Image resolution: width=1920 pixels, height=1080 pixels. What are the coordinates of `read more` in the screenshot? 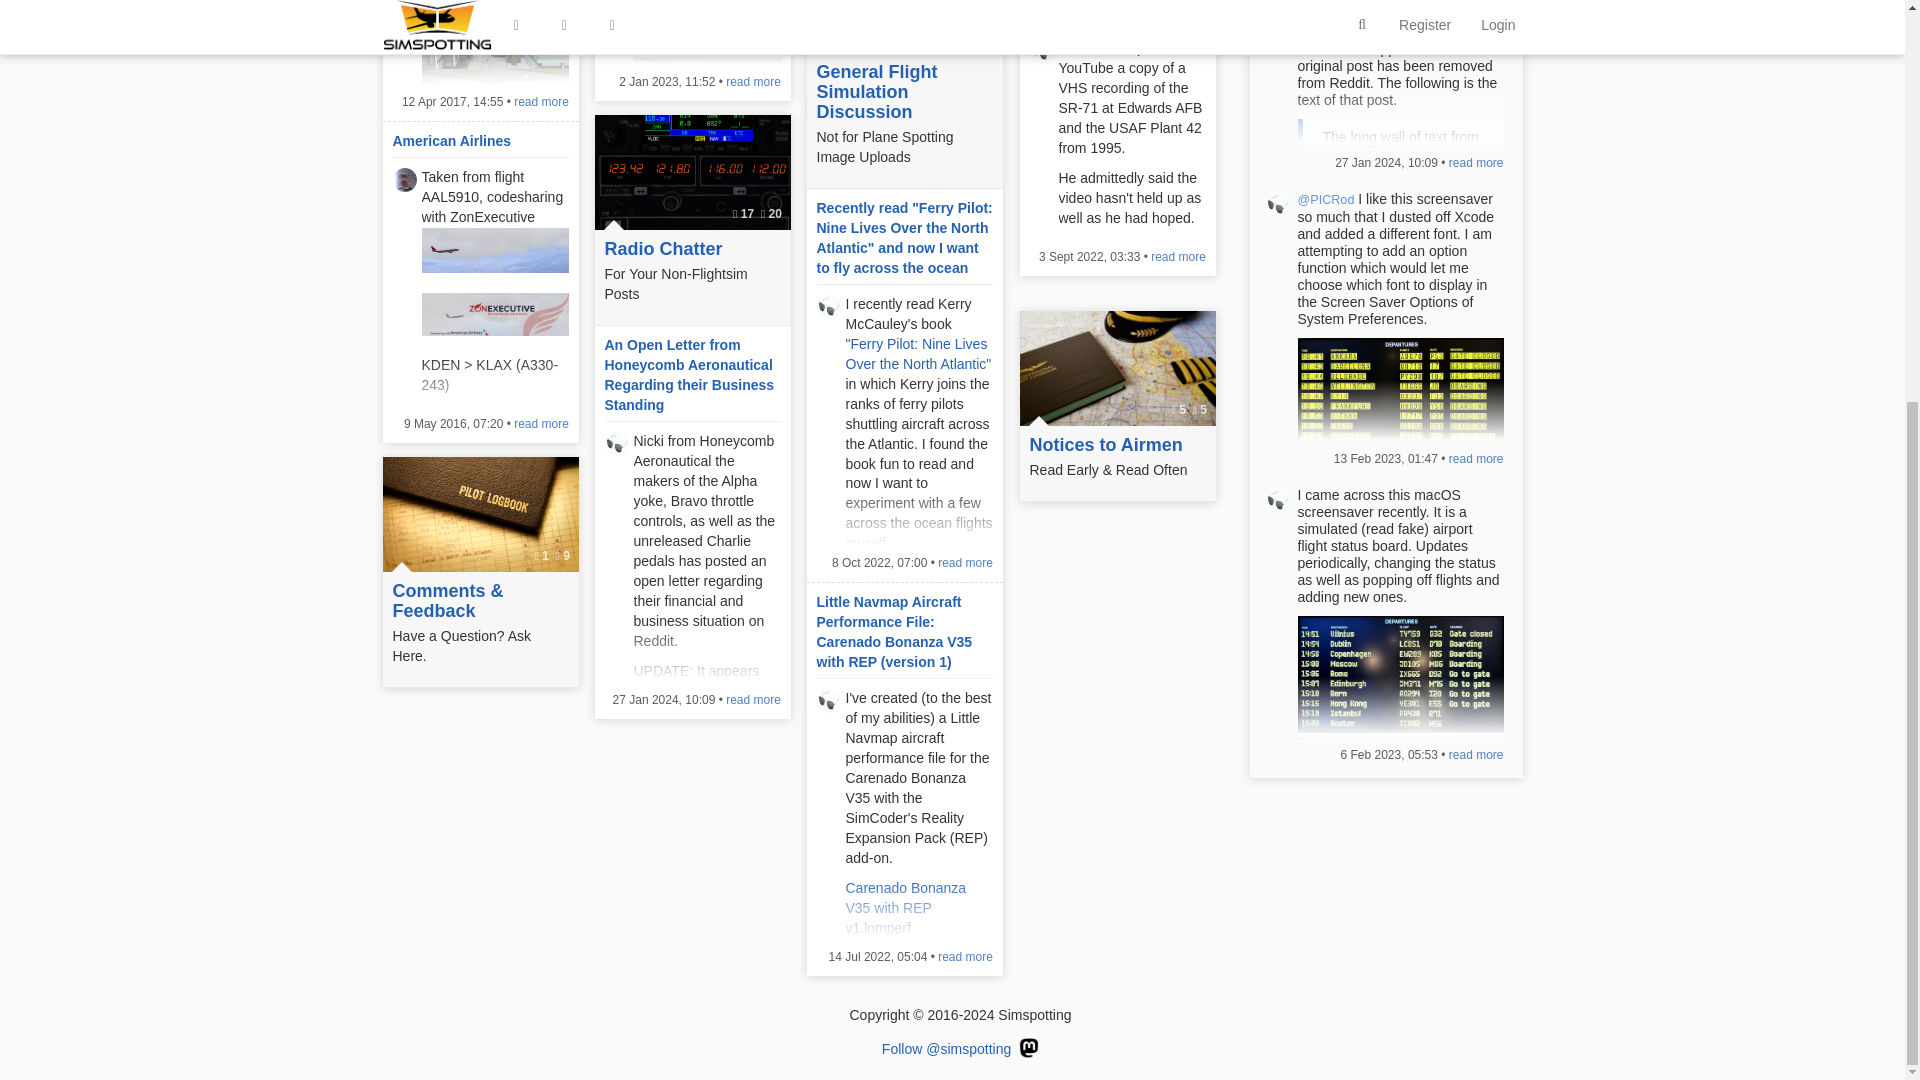 It's located at (1178, 256).